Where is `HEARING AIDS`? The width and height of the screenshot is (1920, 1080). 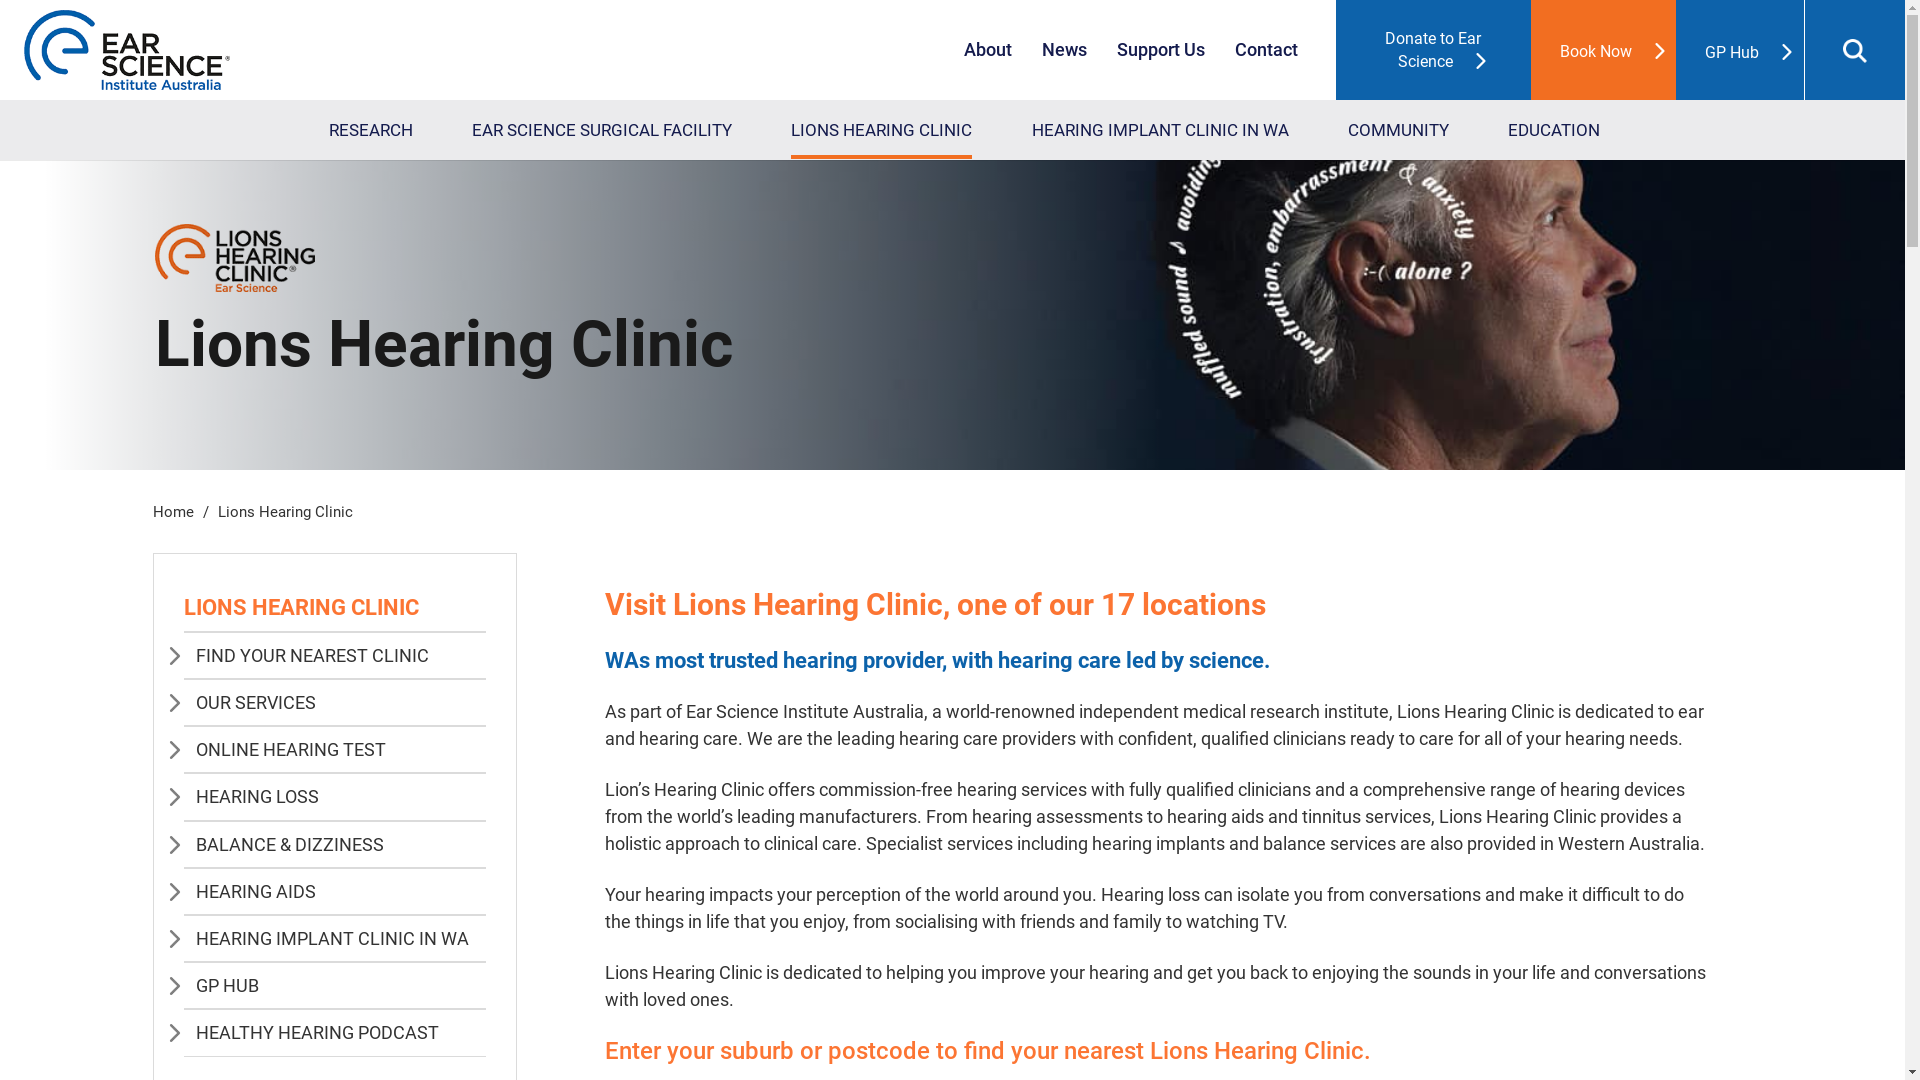
HEARING AIDS is located at coordinates (256, 892).